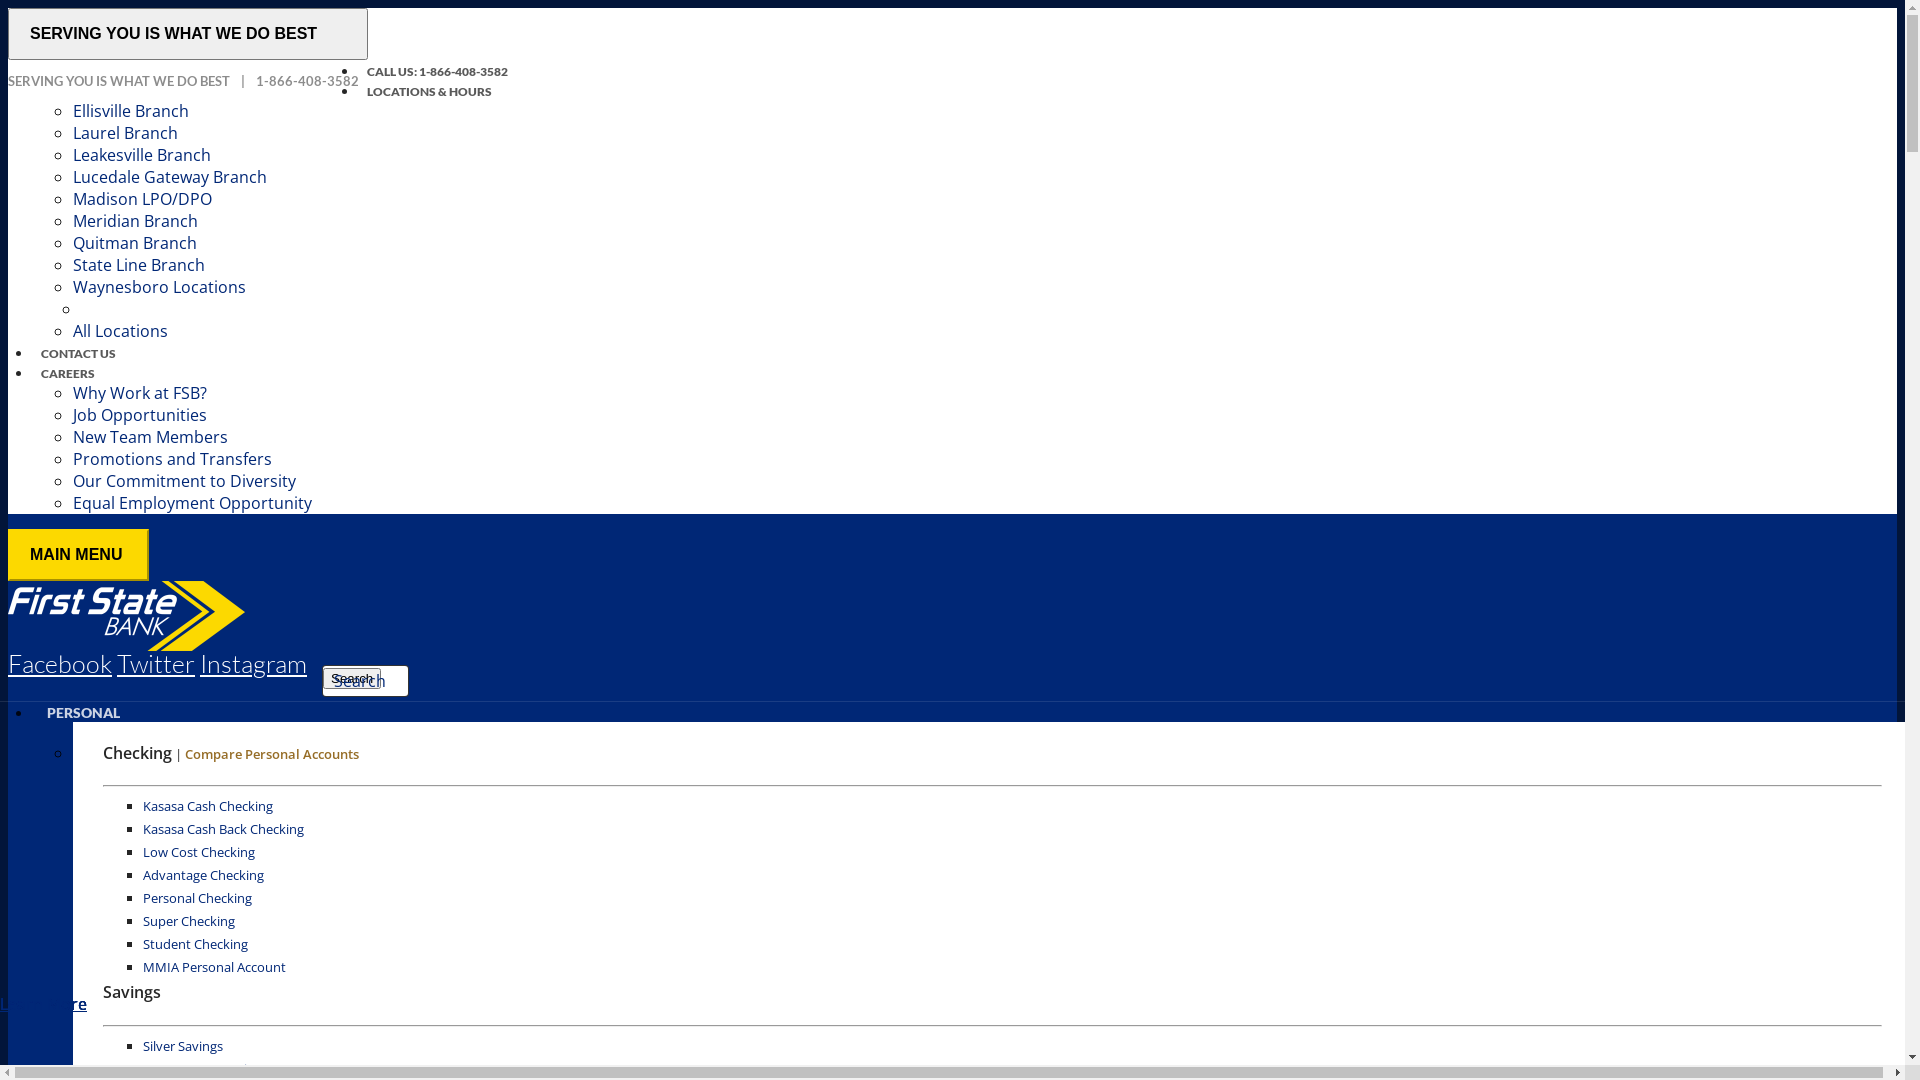 This screenshot has width=1920, height=1080. I want to click on Promotions and Transfers, so click(172, 459).